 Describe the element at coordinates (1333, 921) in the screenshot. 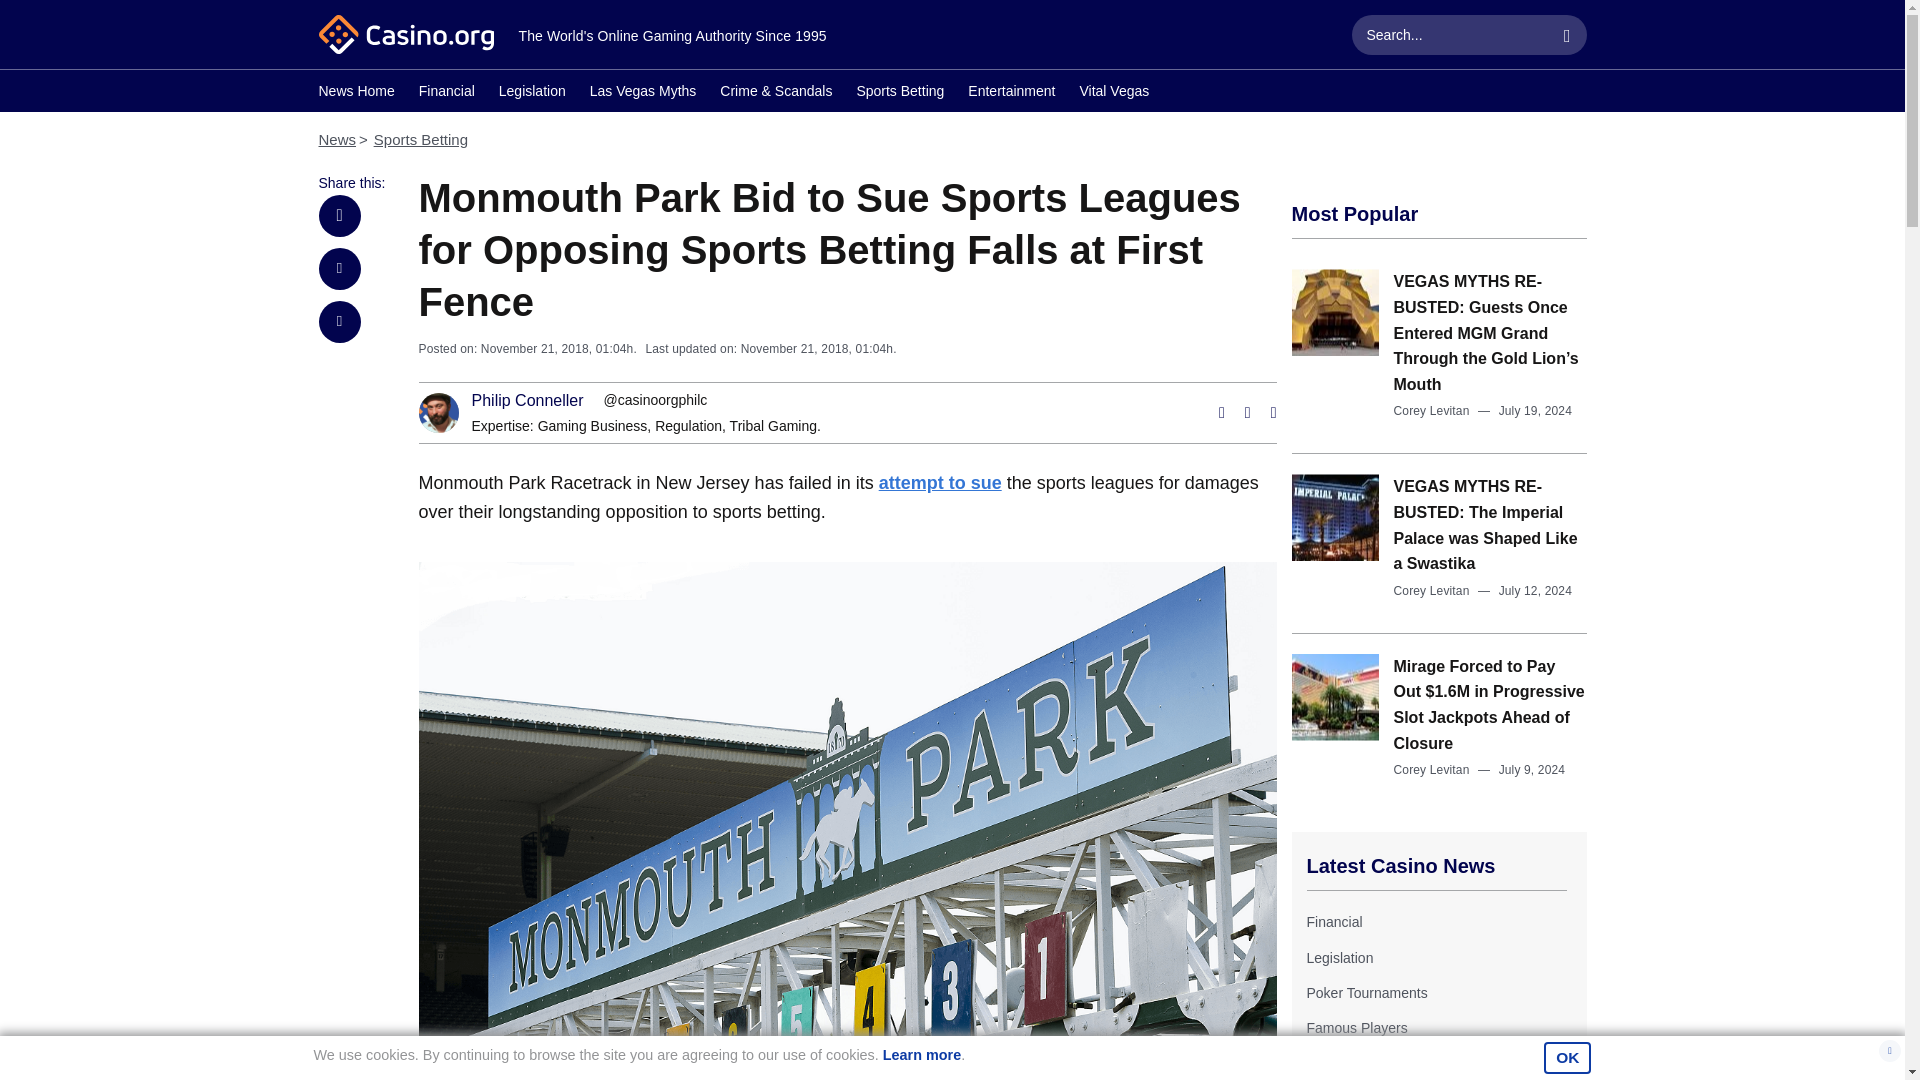

I see `Financial` at that location.